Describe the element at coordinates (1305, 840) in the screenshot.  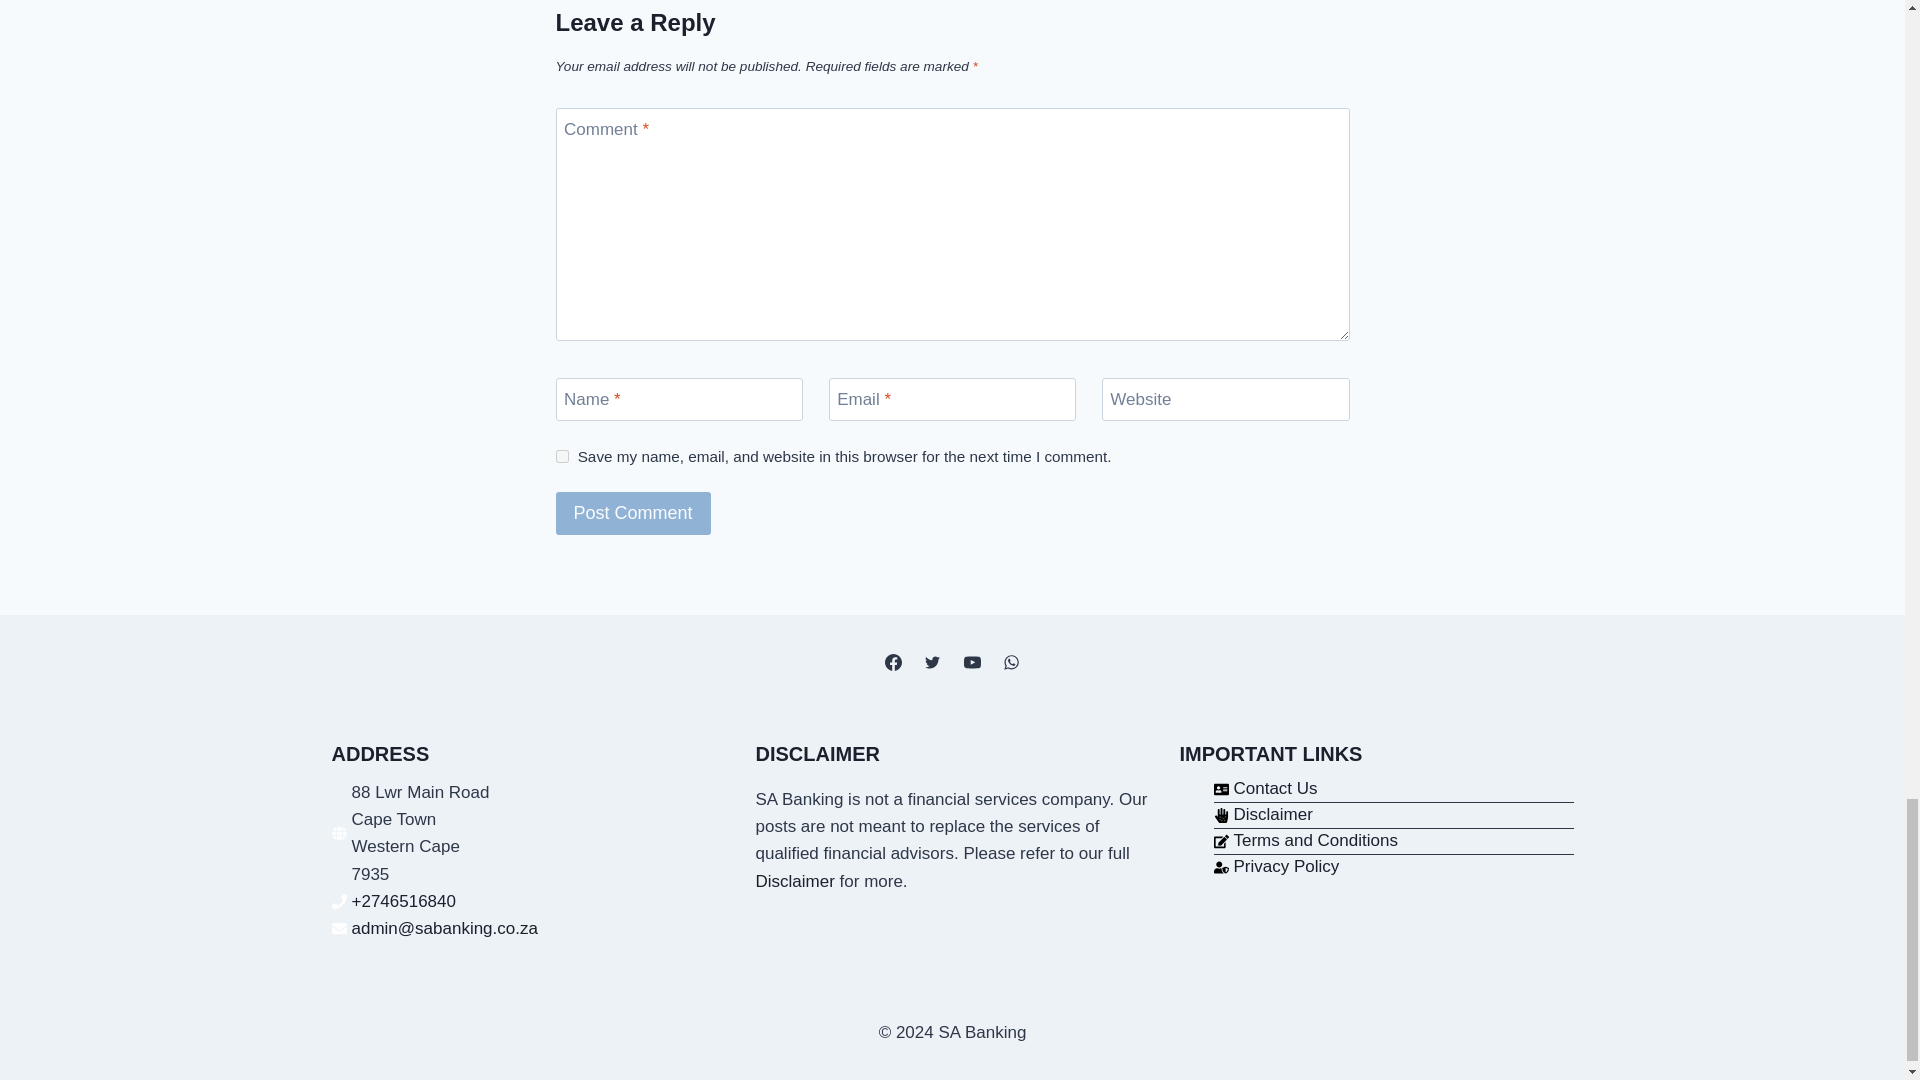
I see `Terms and Conditions` at that location.